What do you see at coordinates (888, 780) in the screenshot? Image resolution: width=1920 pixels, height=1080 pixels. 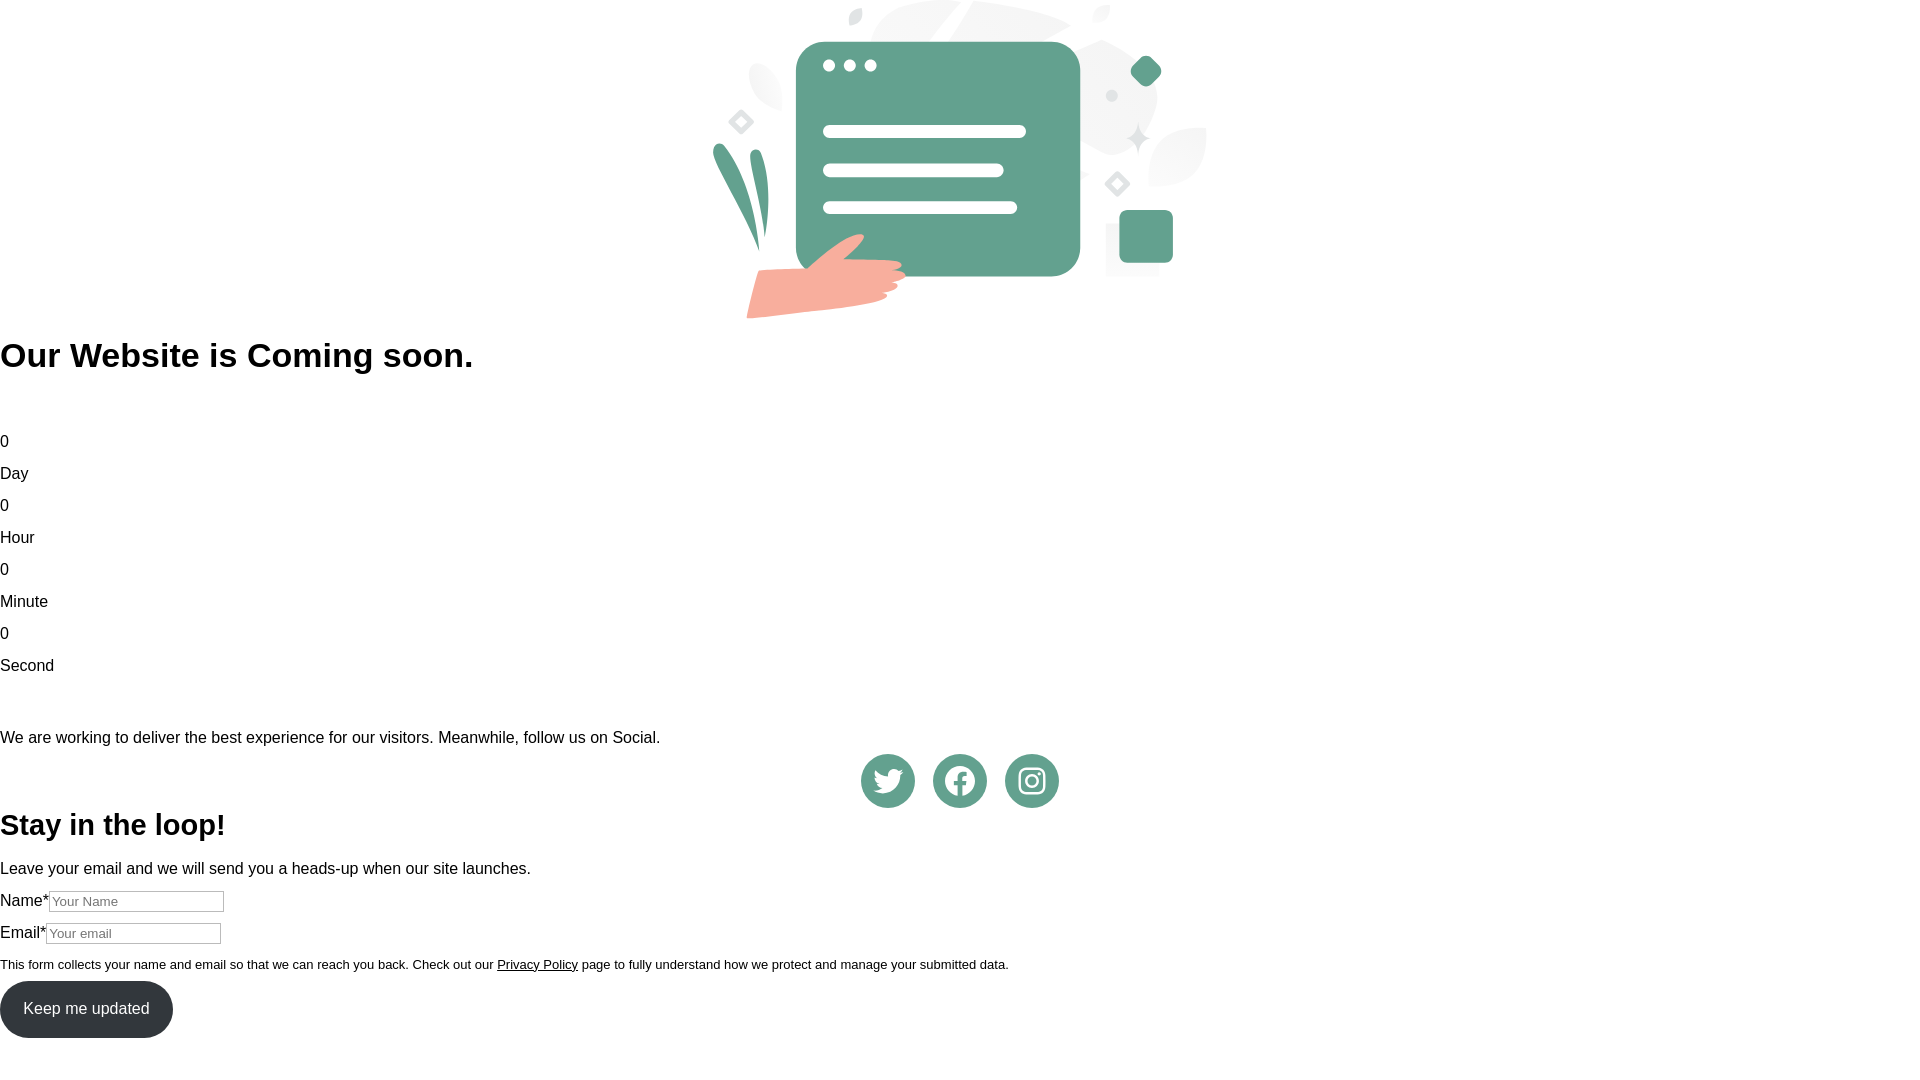 I see `Twitter` at bounding box center [888, 780].